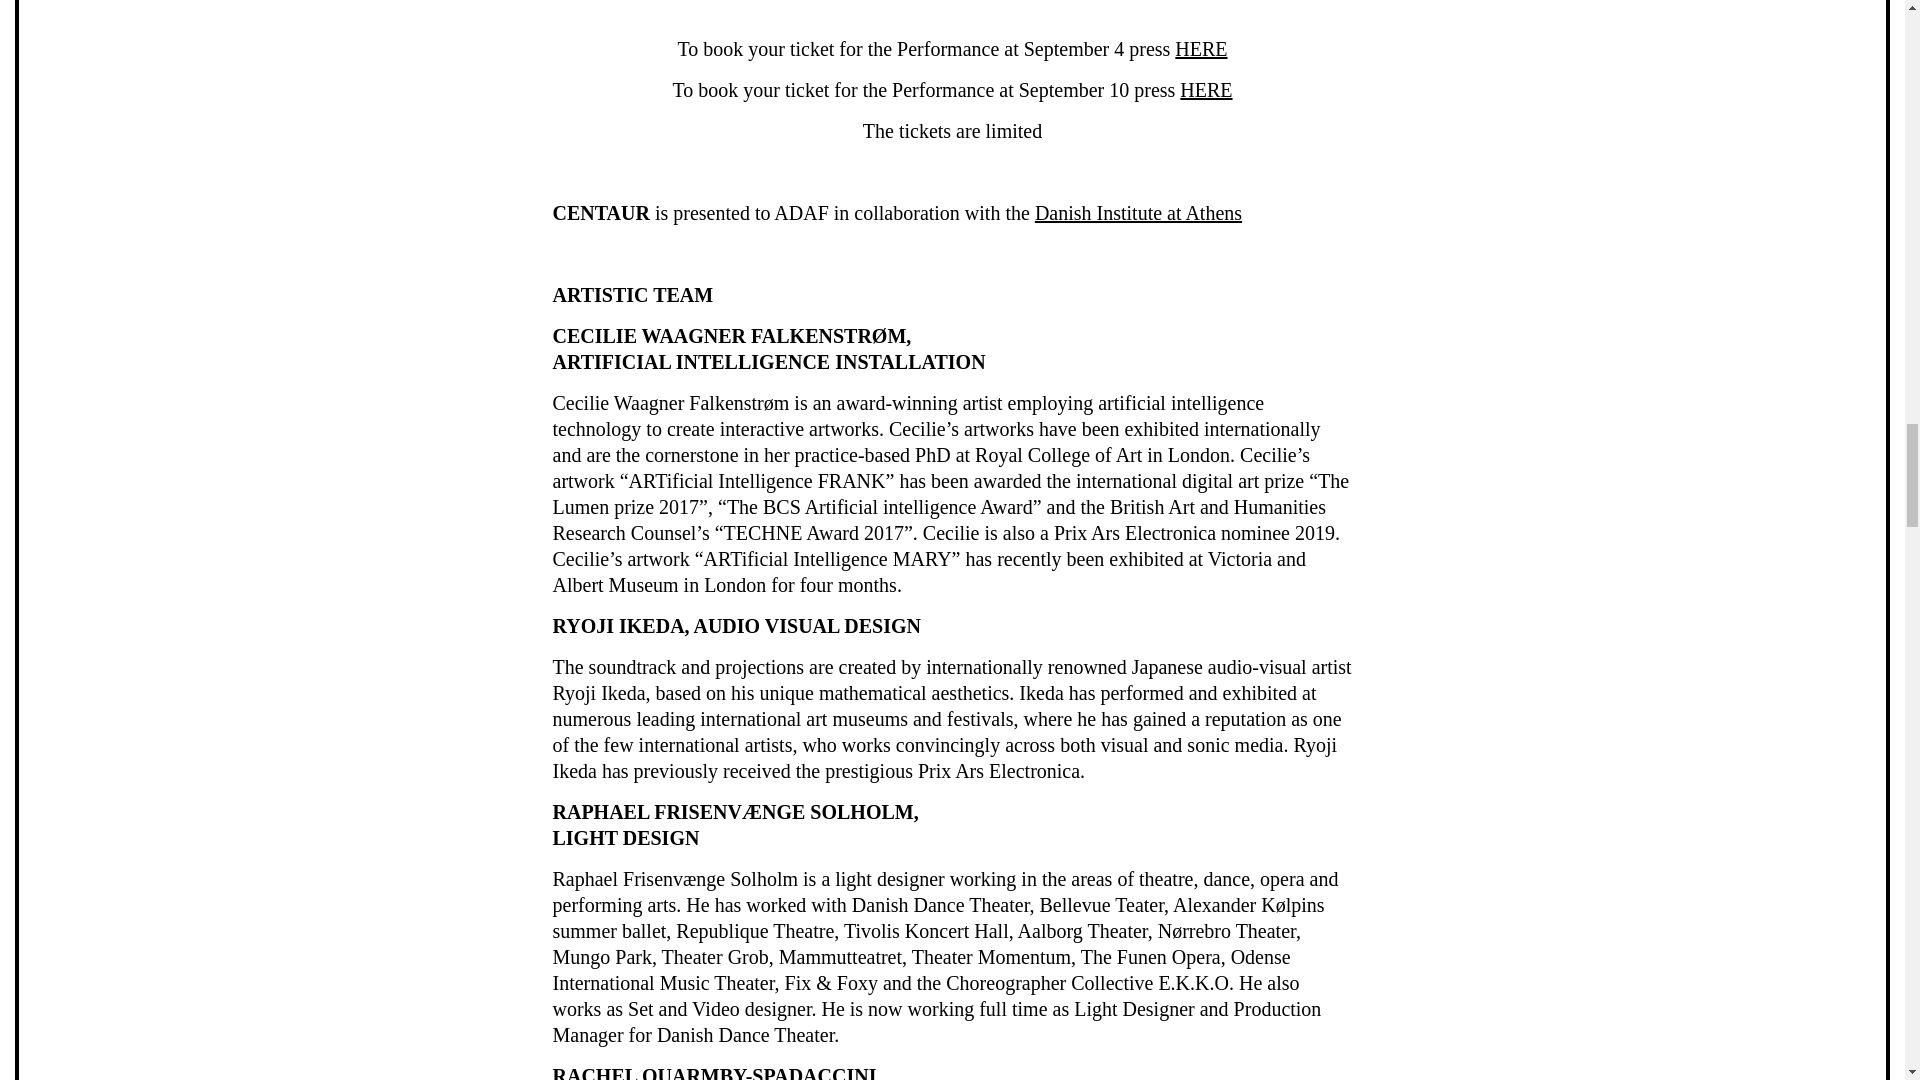 This screenshot has height=1080, width=1920. Describe the element at coordinates (1200, 48) in the screenshot. I see `HERE` at that location.